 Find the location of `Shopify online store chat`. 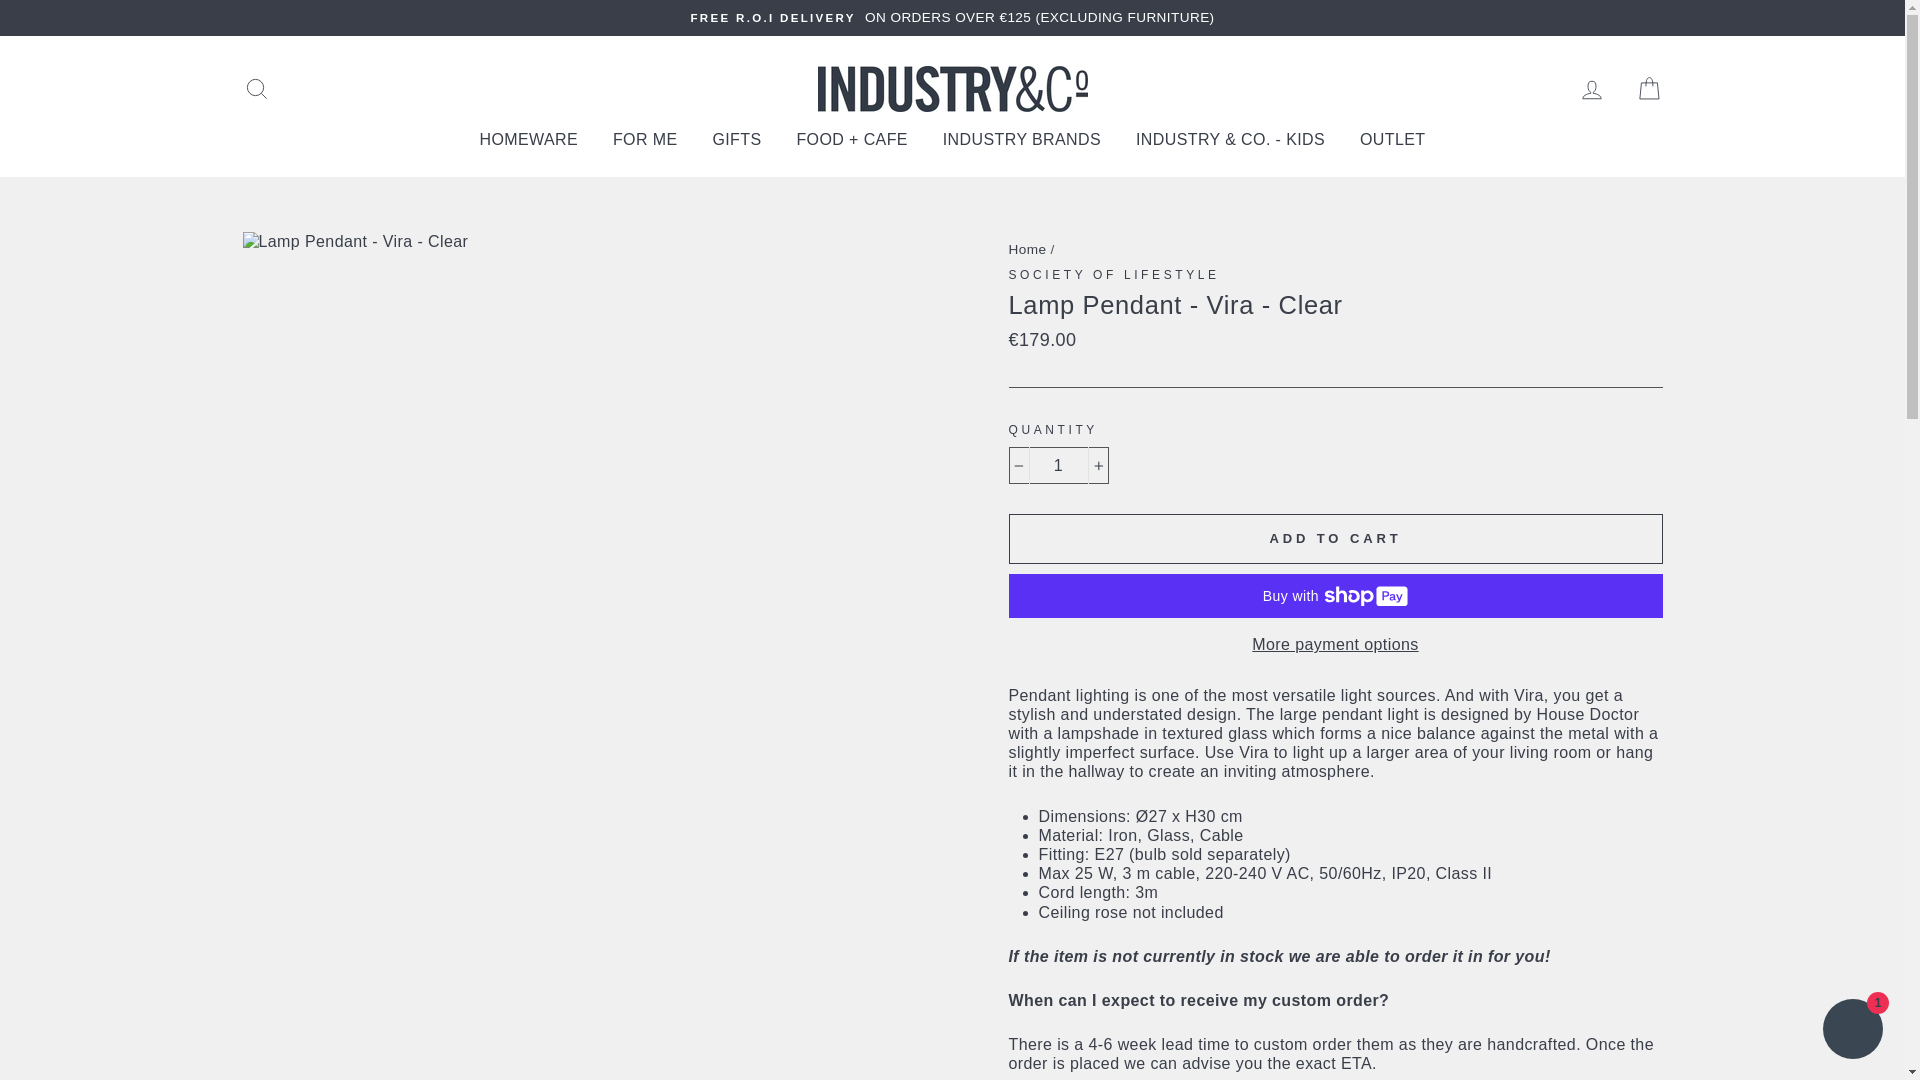

Shopify online store chat is located at coordinates (1852, 1031).